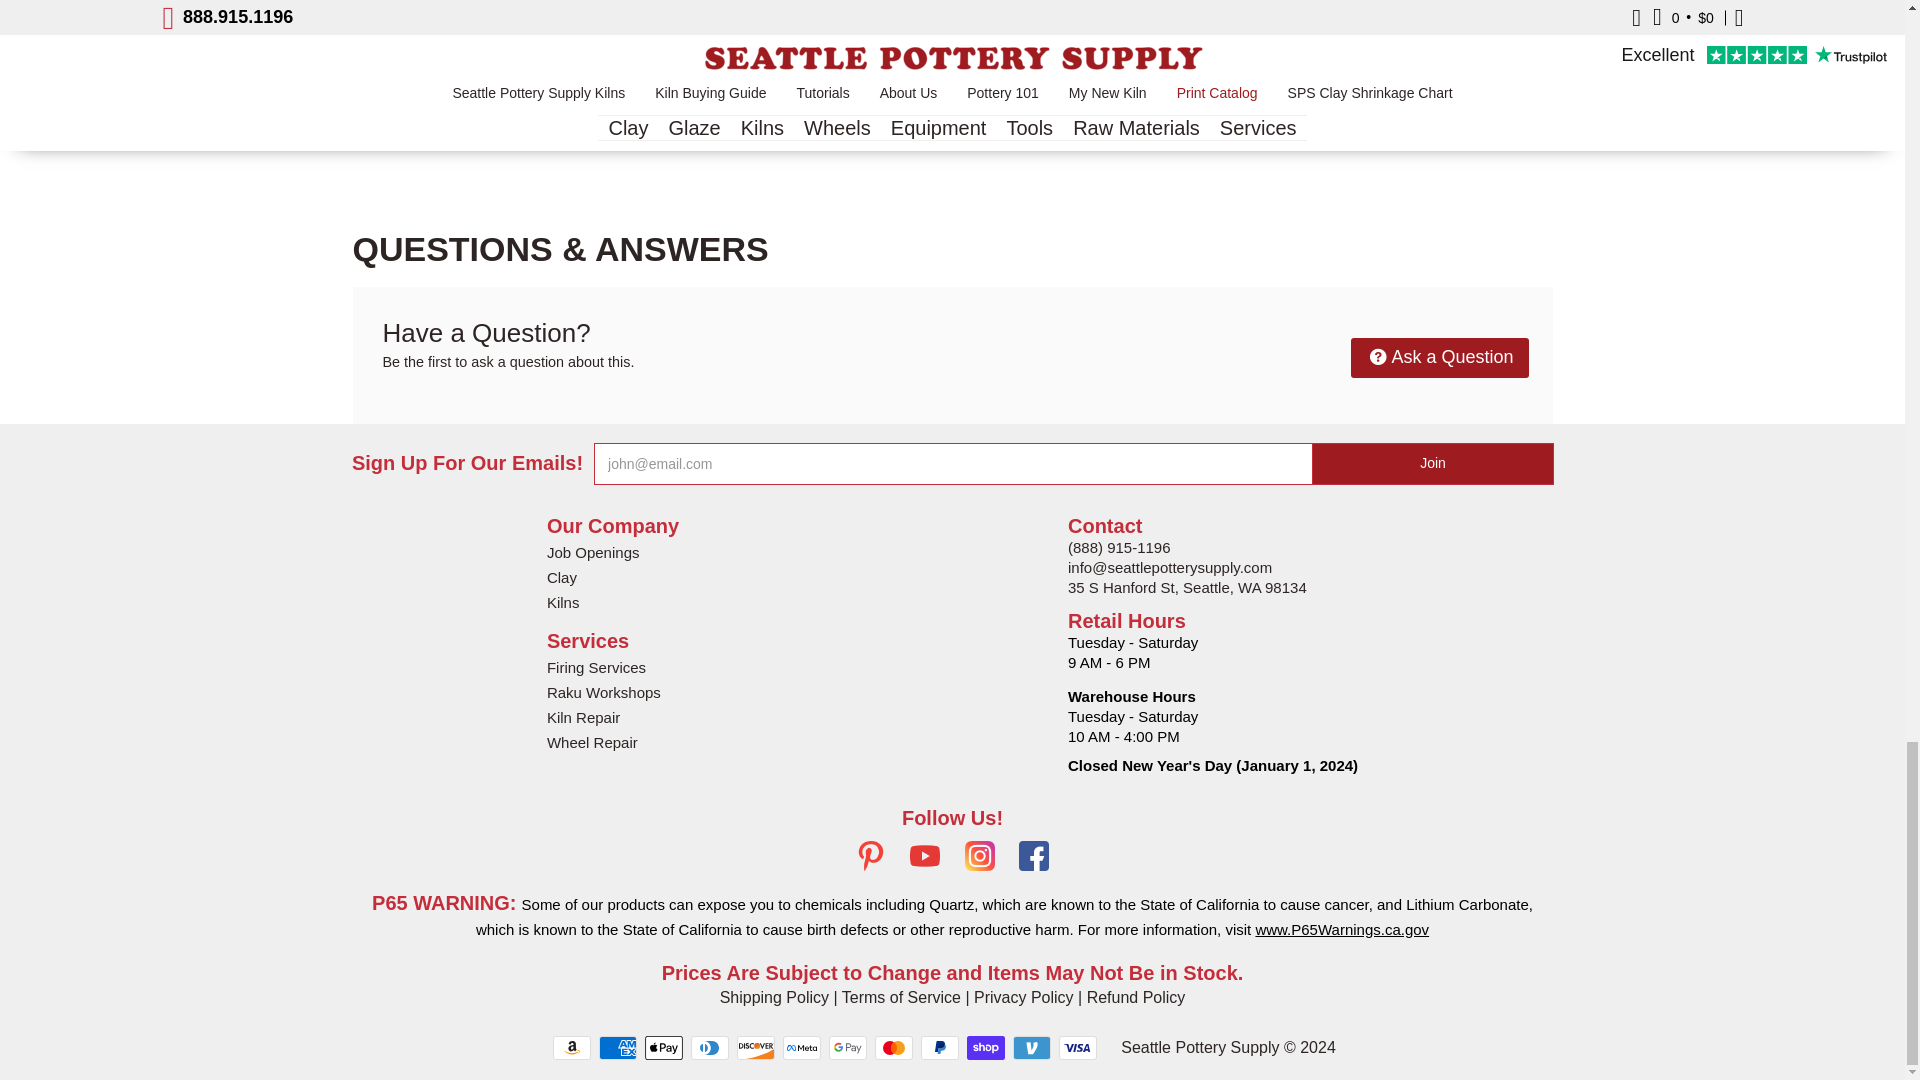  Describe the element at coordinates (664, 1047) in the screenshot. I see `Apple Pay` at that location.